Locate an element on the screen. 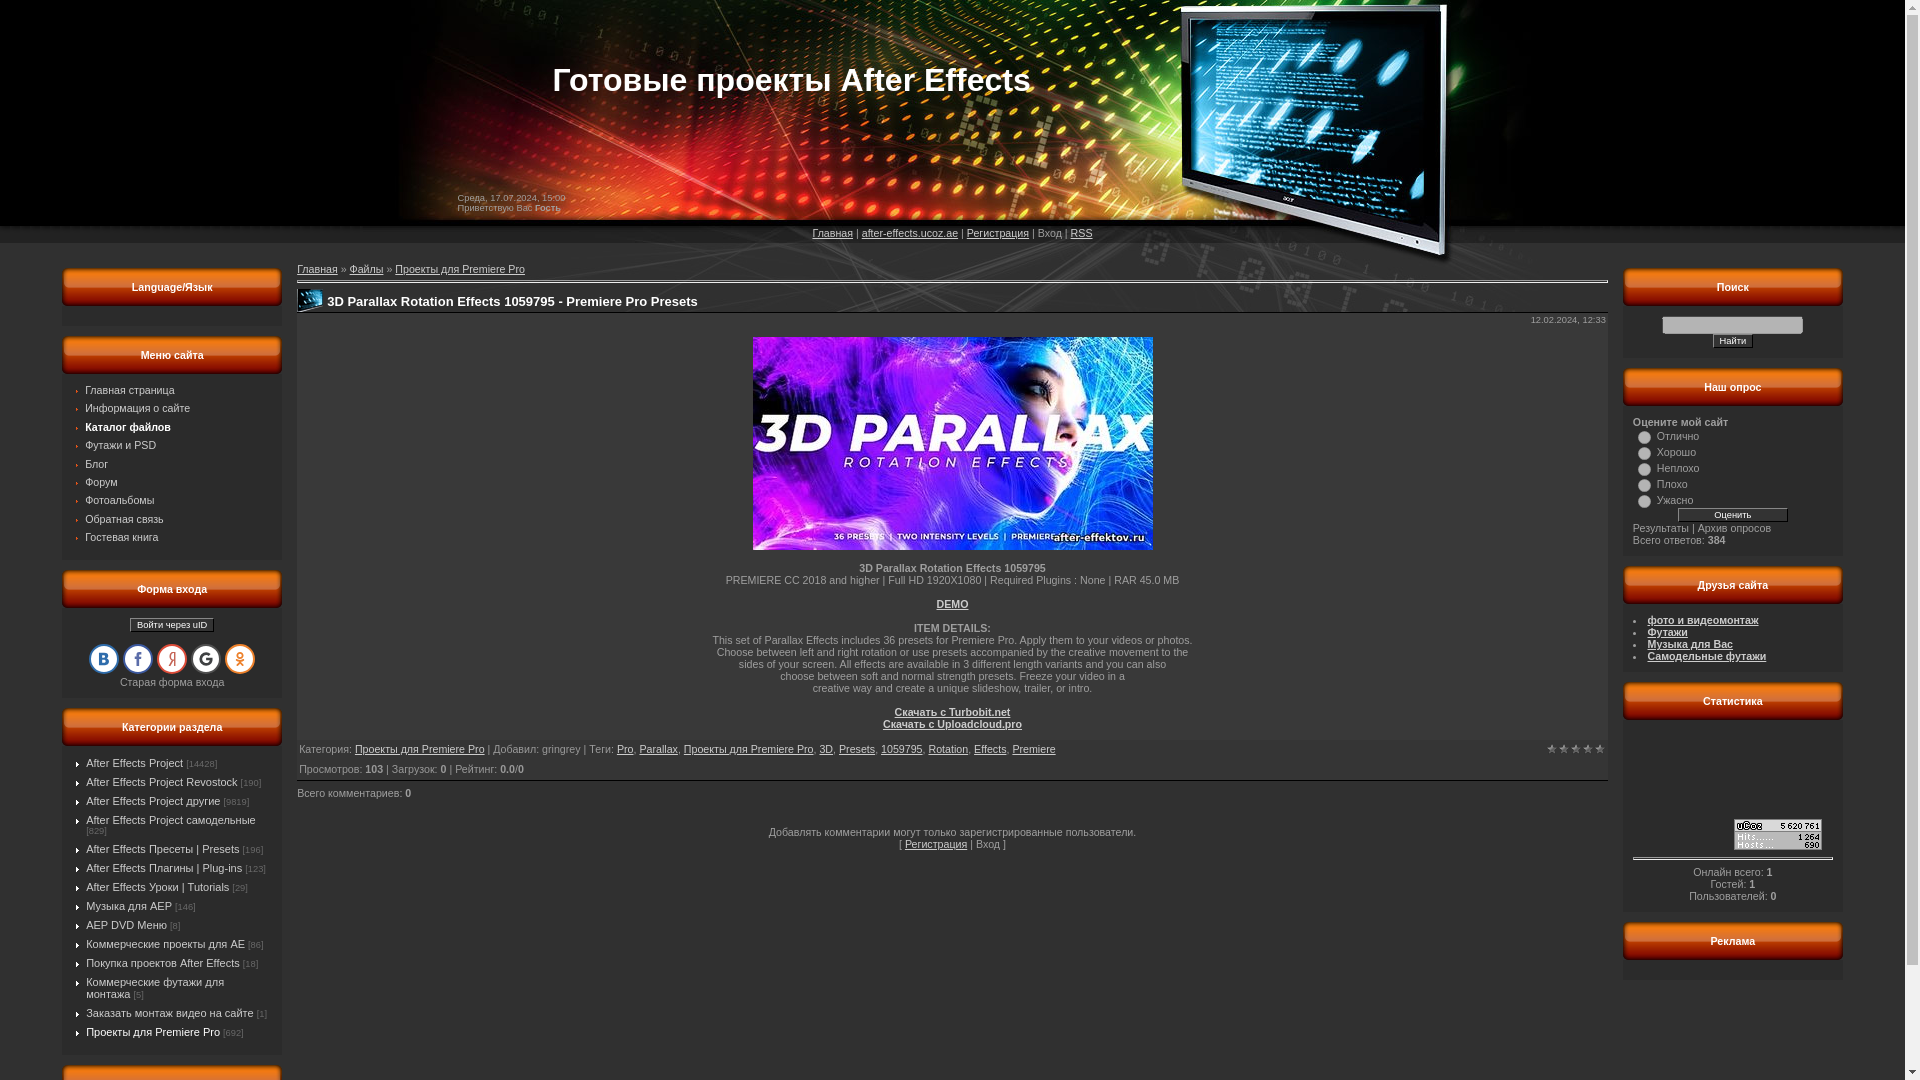  2 is located at coordinates (1564, 748).